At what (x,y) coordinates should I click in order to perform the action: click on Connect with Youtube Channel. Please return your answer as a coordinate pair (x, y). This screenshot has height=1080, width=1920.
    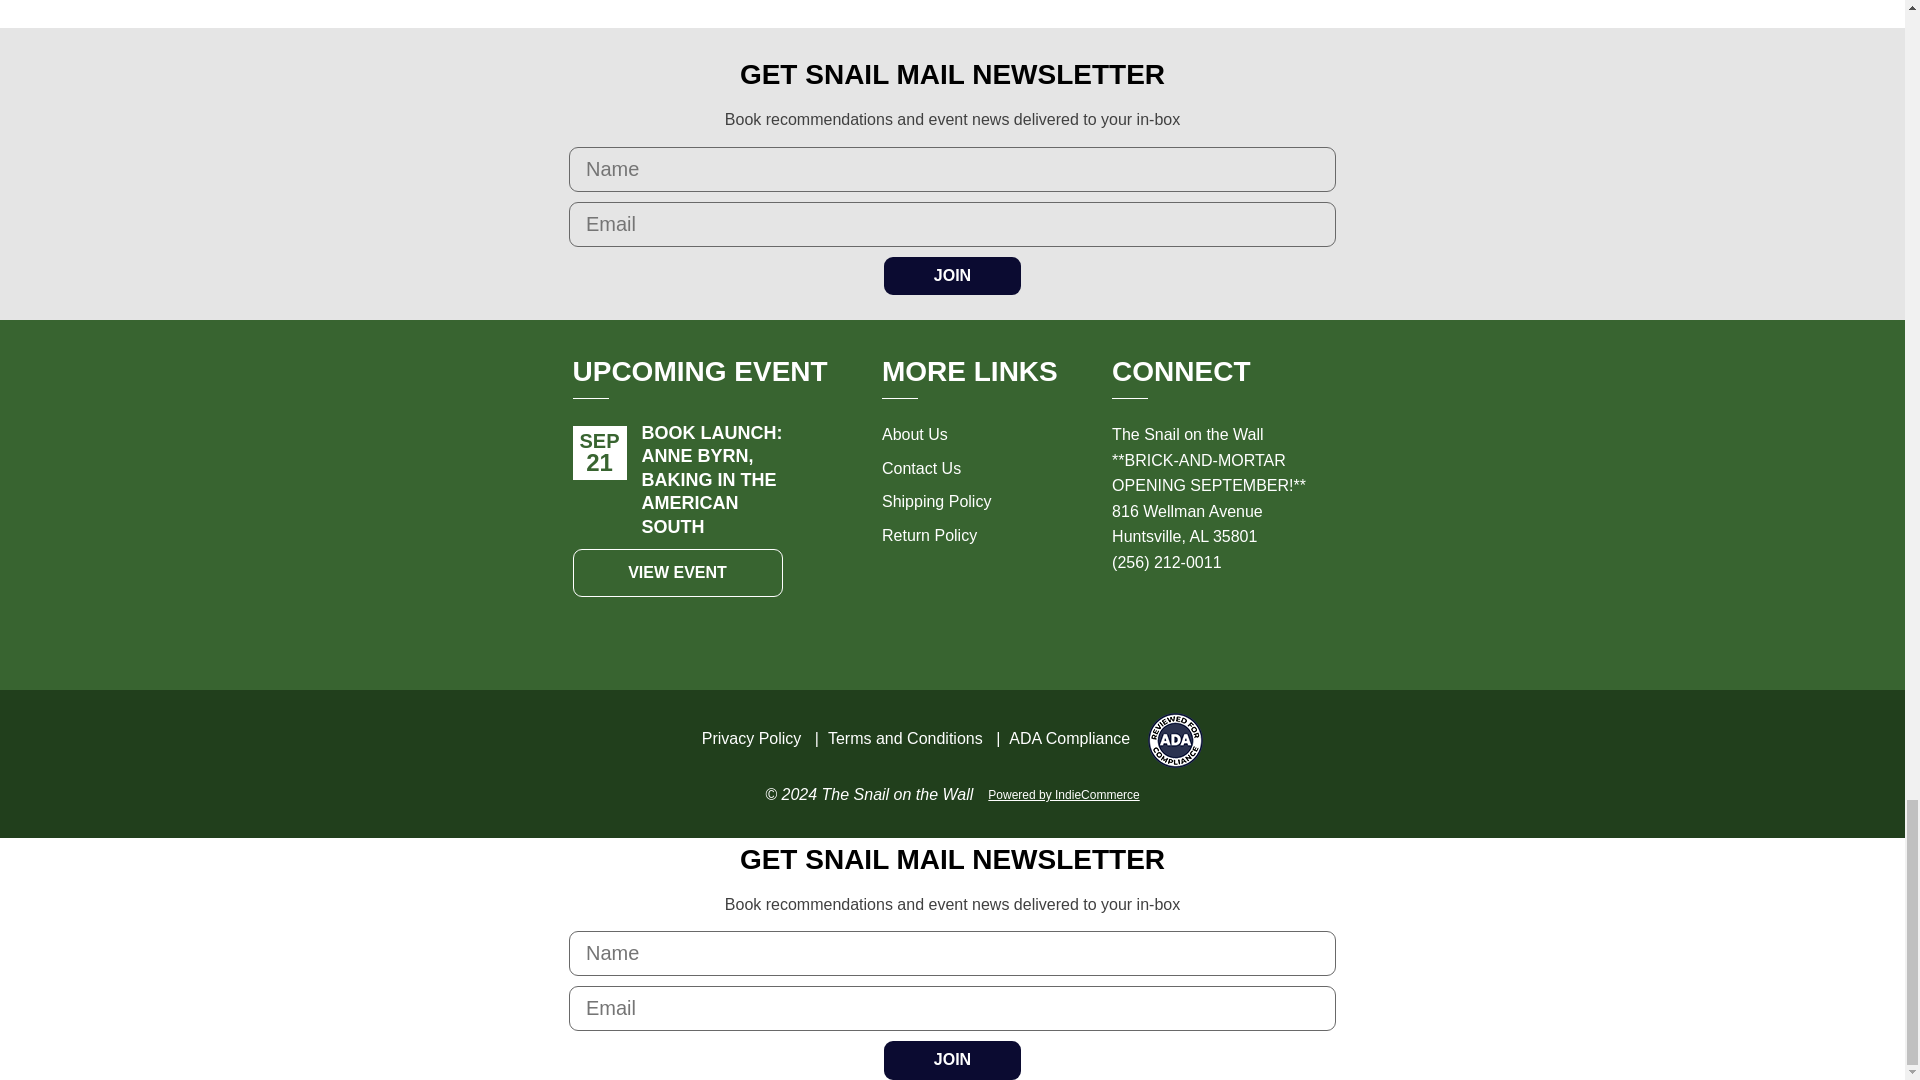
    Looking at the image, I should click on (1256, 620).